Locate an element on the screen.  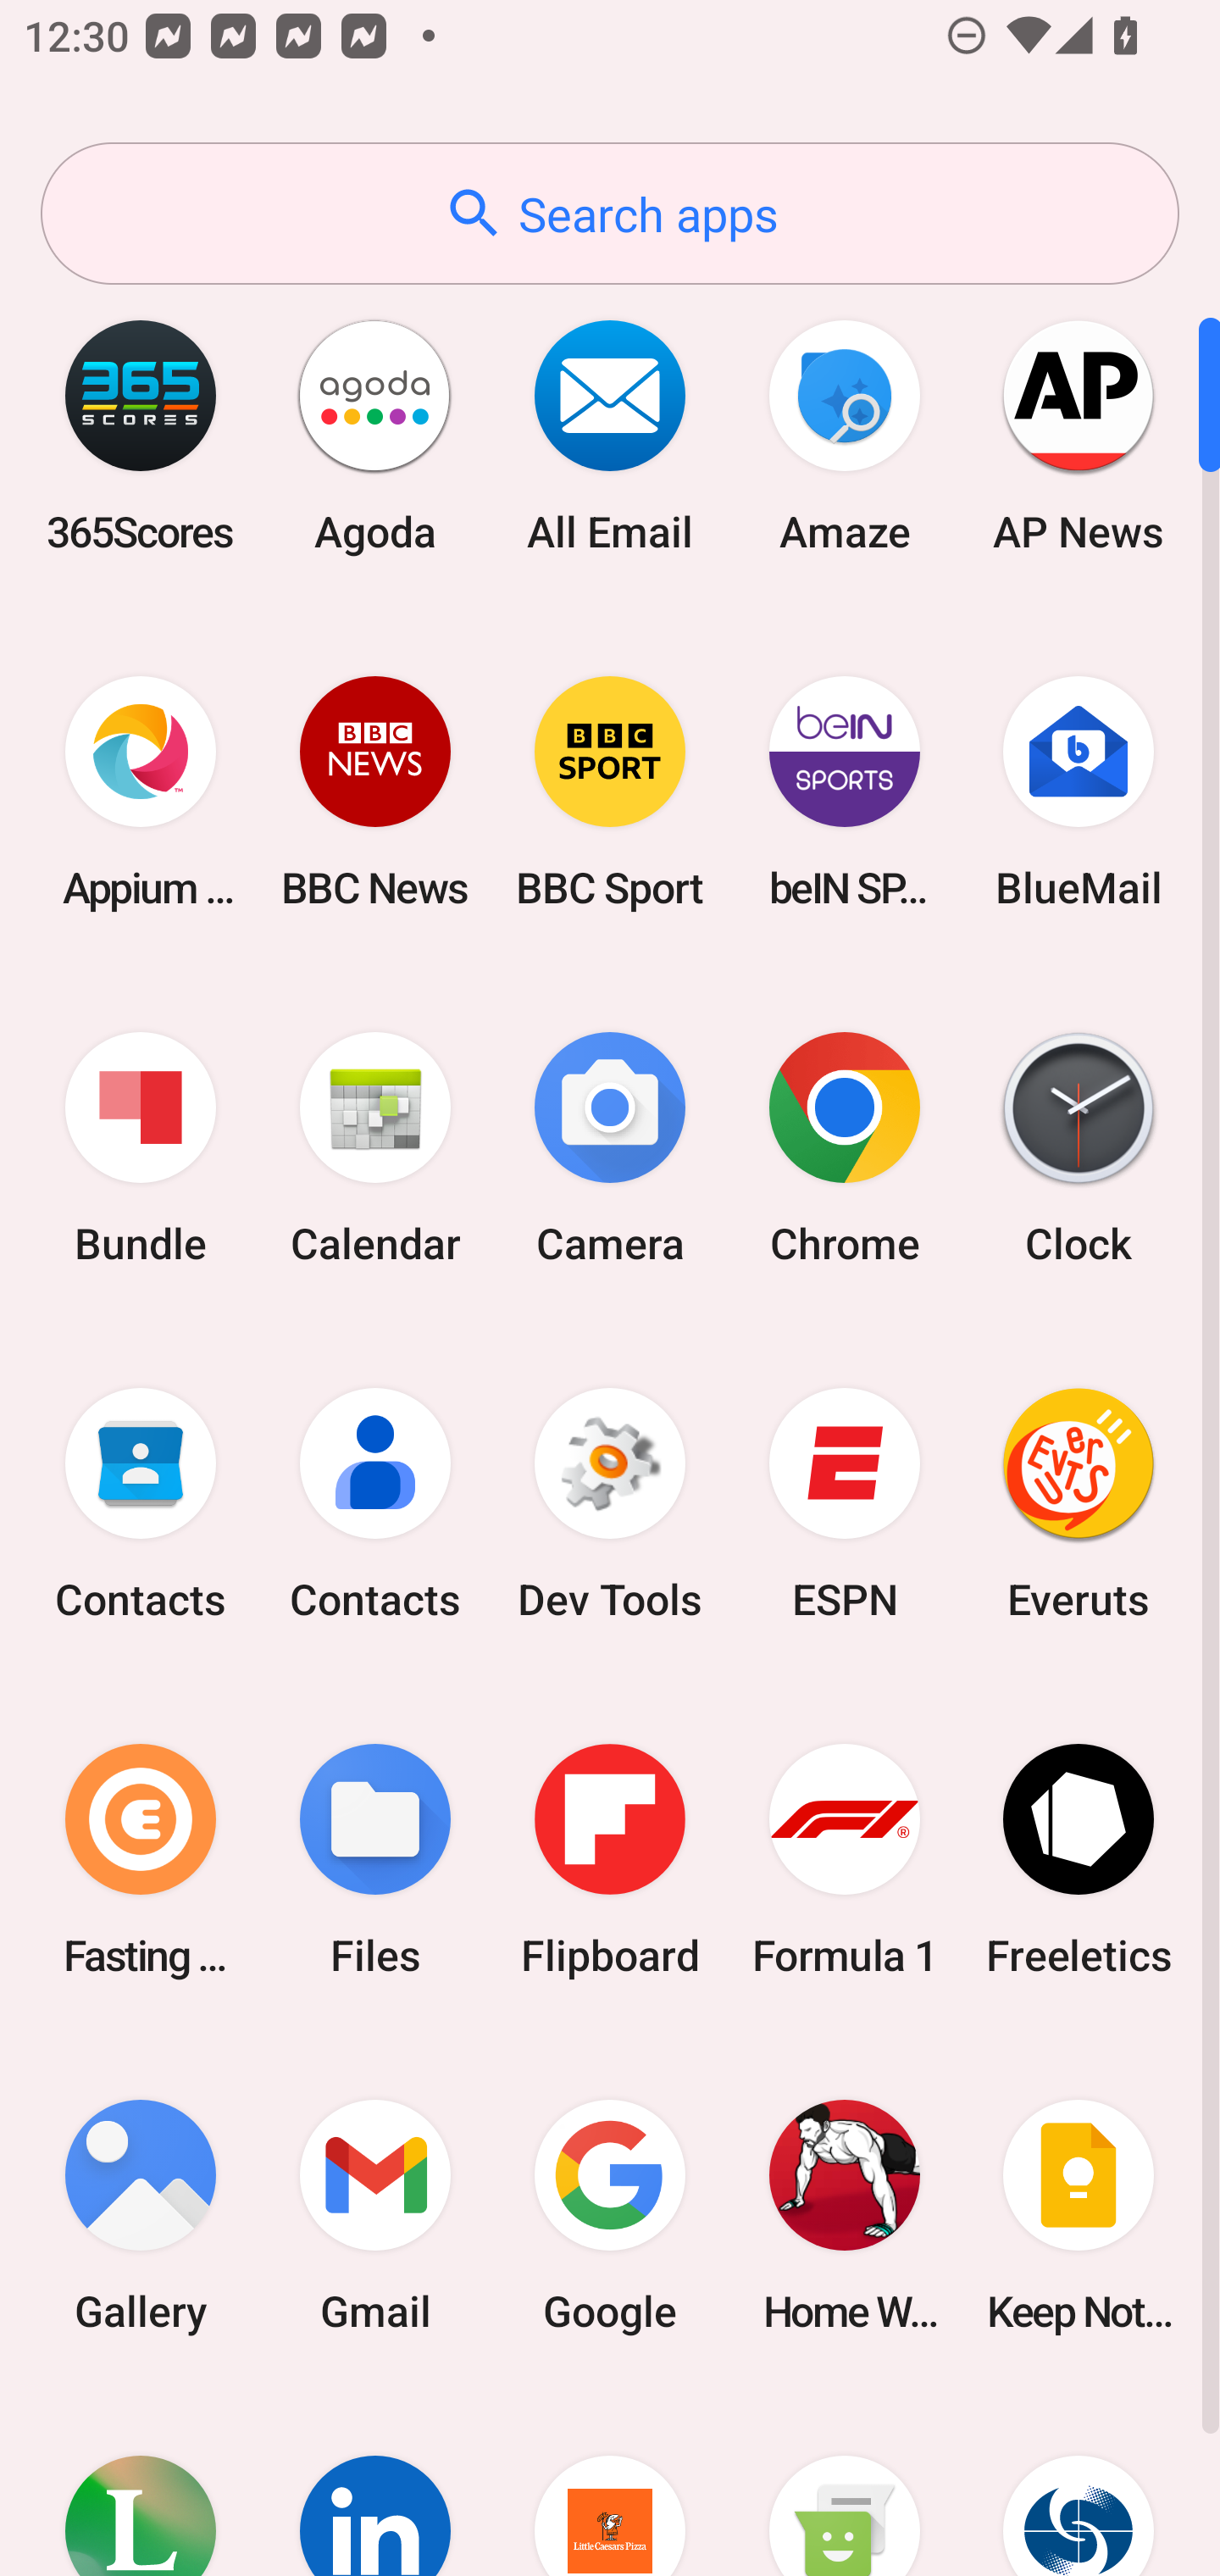
Fasting Coach is located at coordinates (141, 1859).